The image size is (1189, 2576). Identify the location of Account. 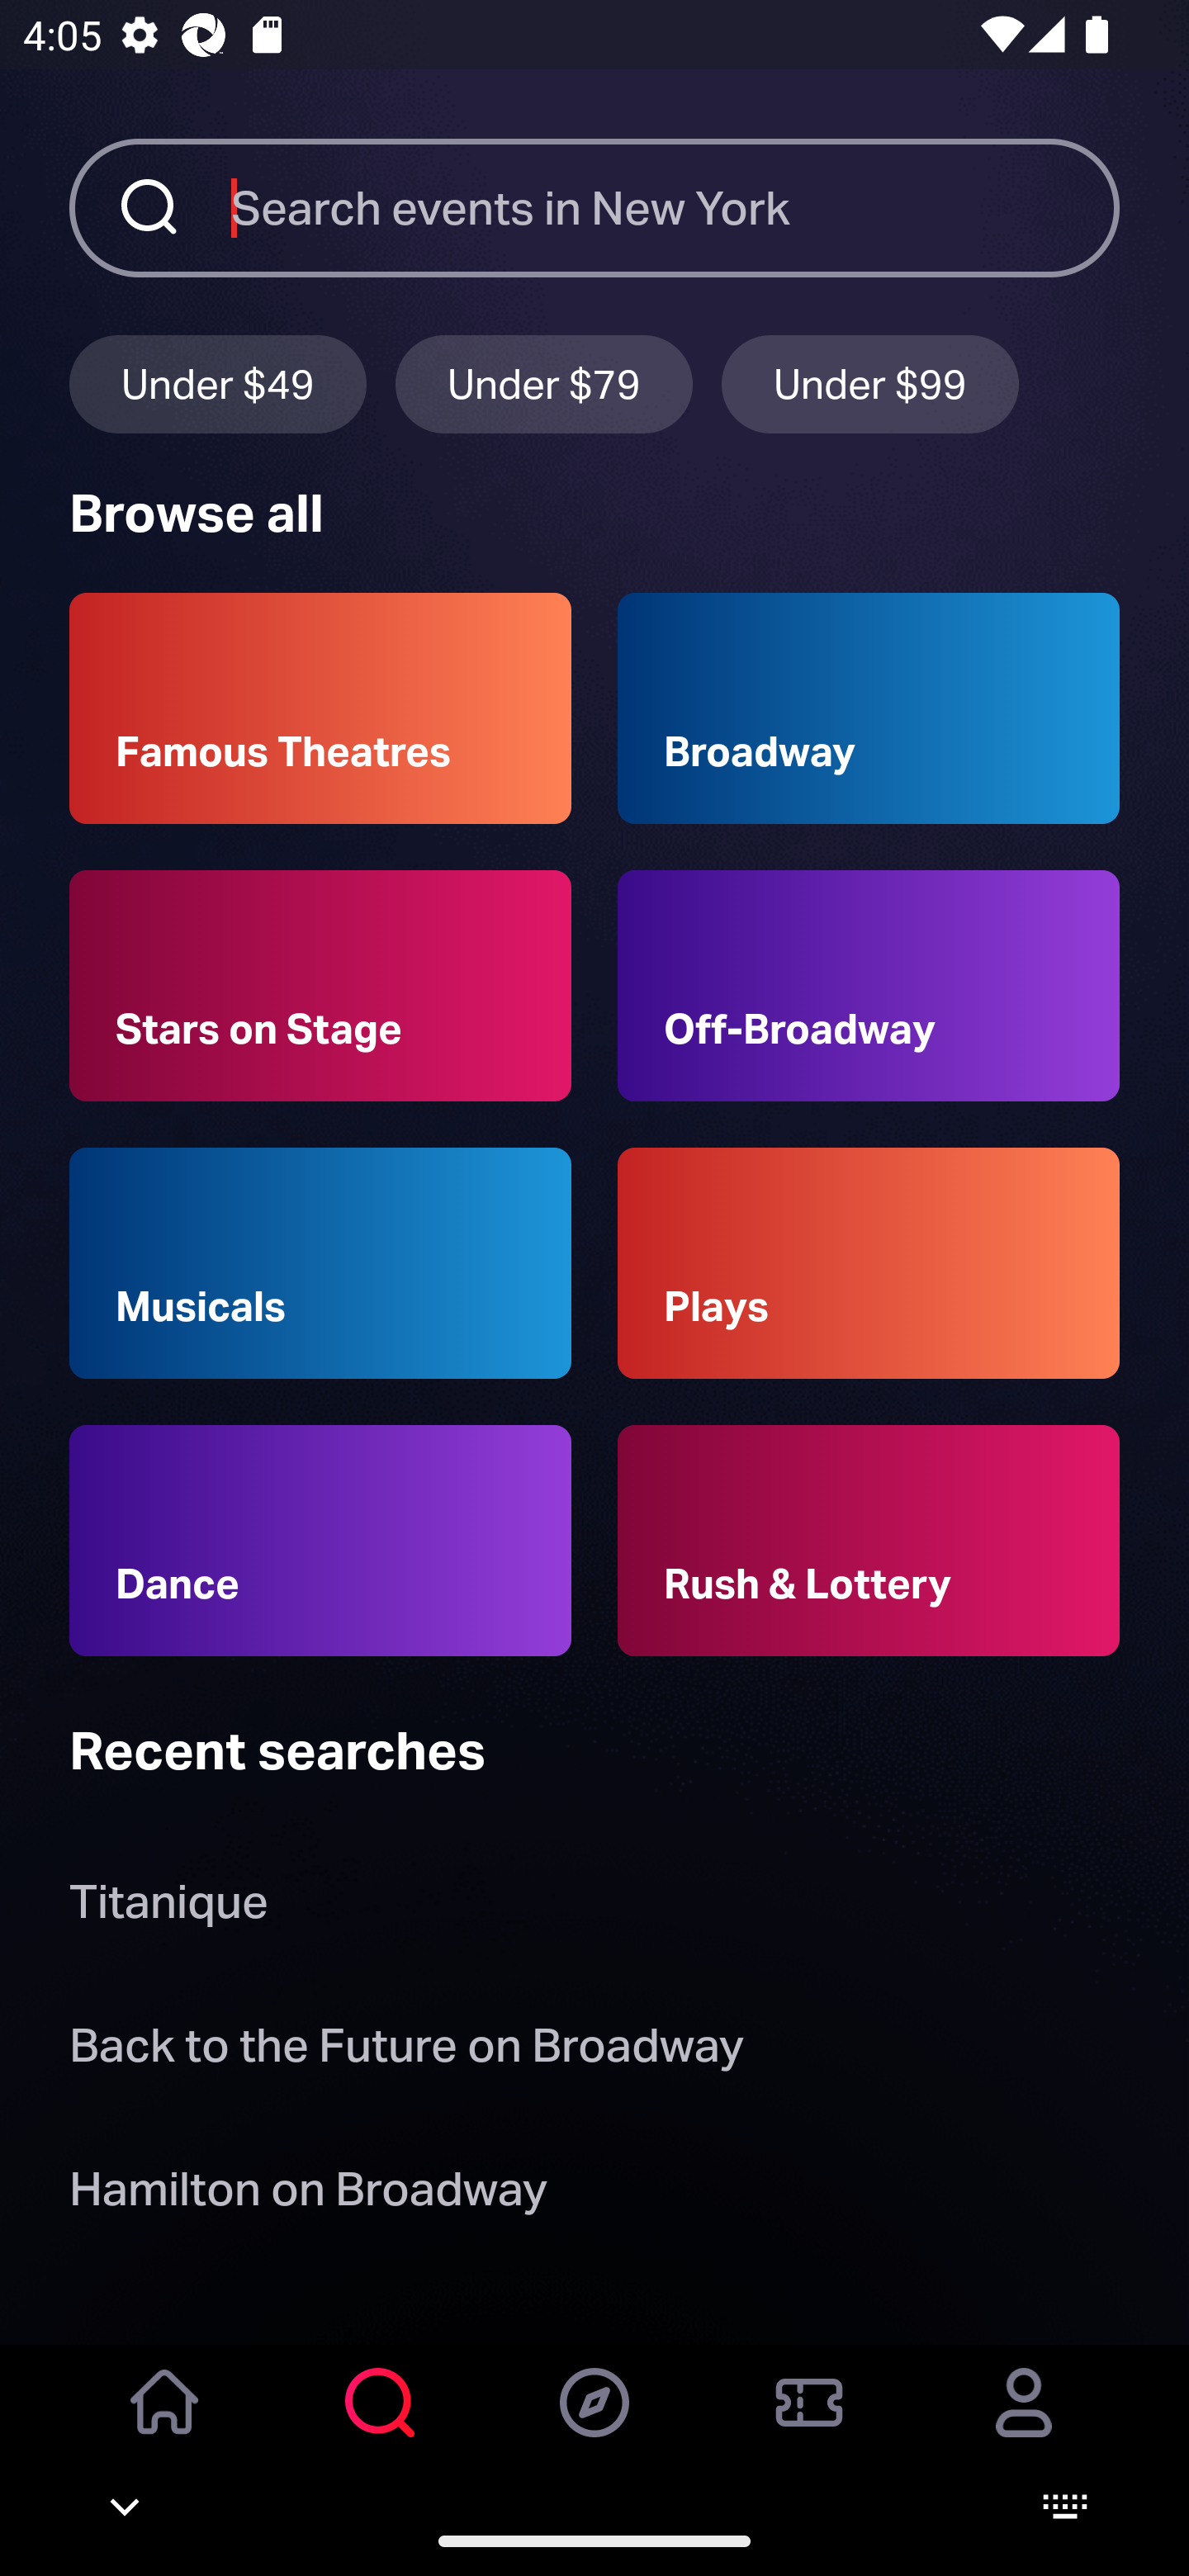
(1024, 2425).